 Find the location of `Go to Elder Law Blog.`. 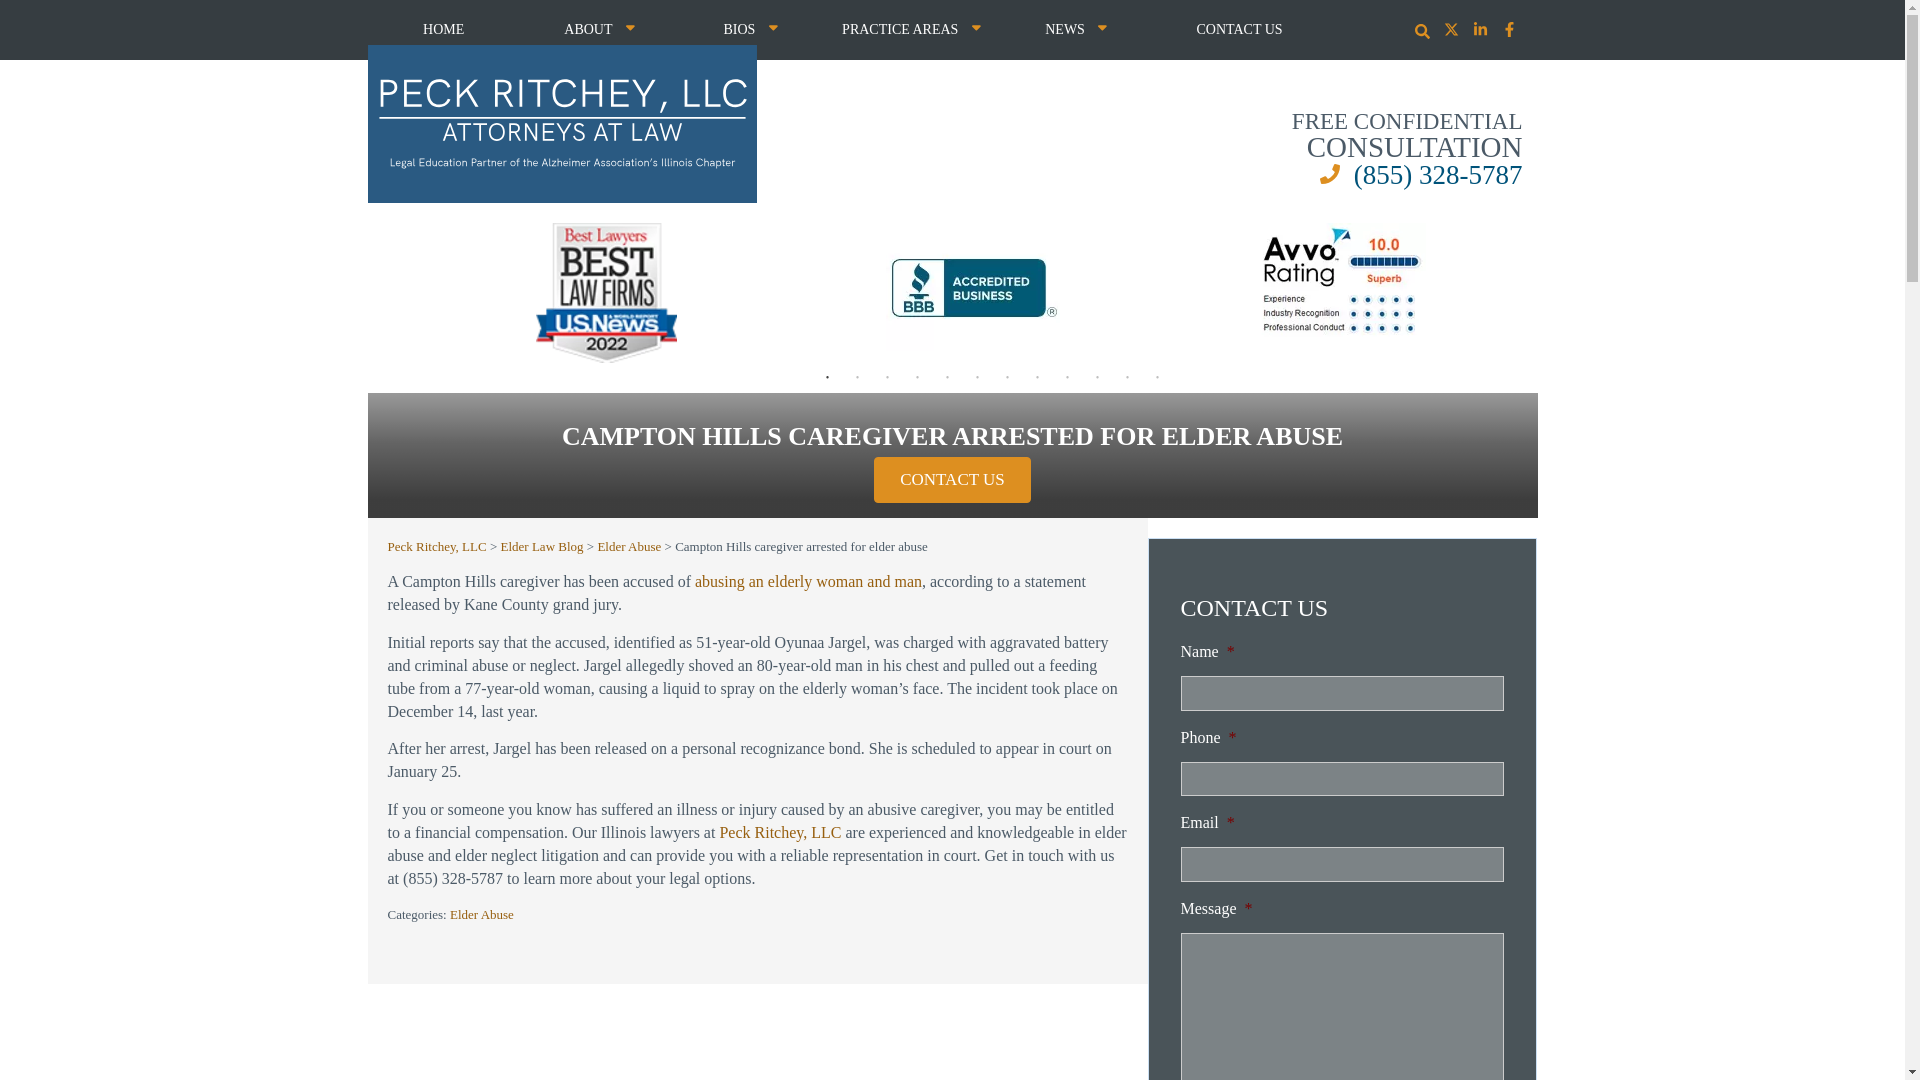

Go to Elder Law Blog. is located at coordinates (542, 546).